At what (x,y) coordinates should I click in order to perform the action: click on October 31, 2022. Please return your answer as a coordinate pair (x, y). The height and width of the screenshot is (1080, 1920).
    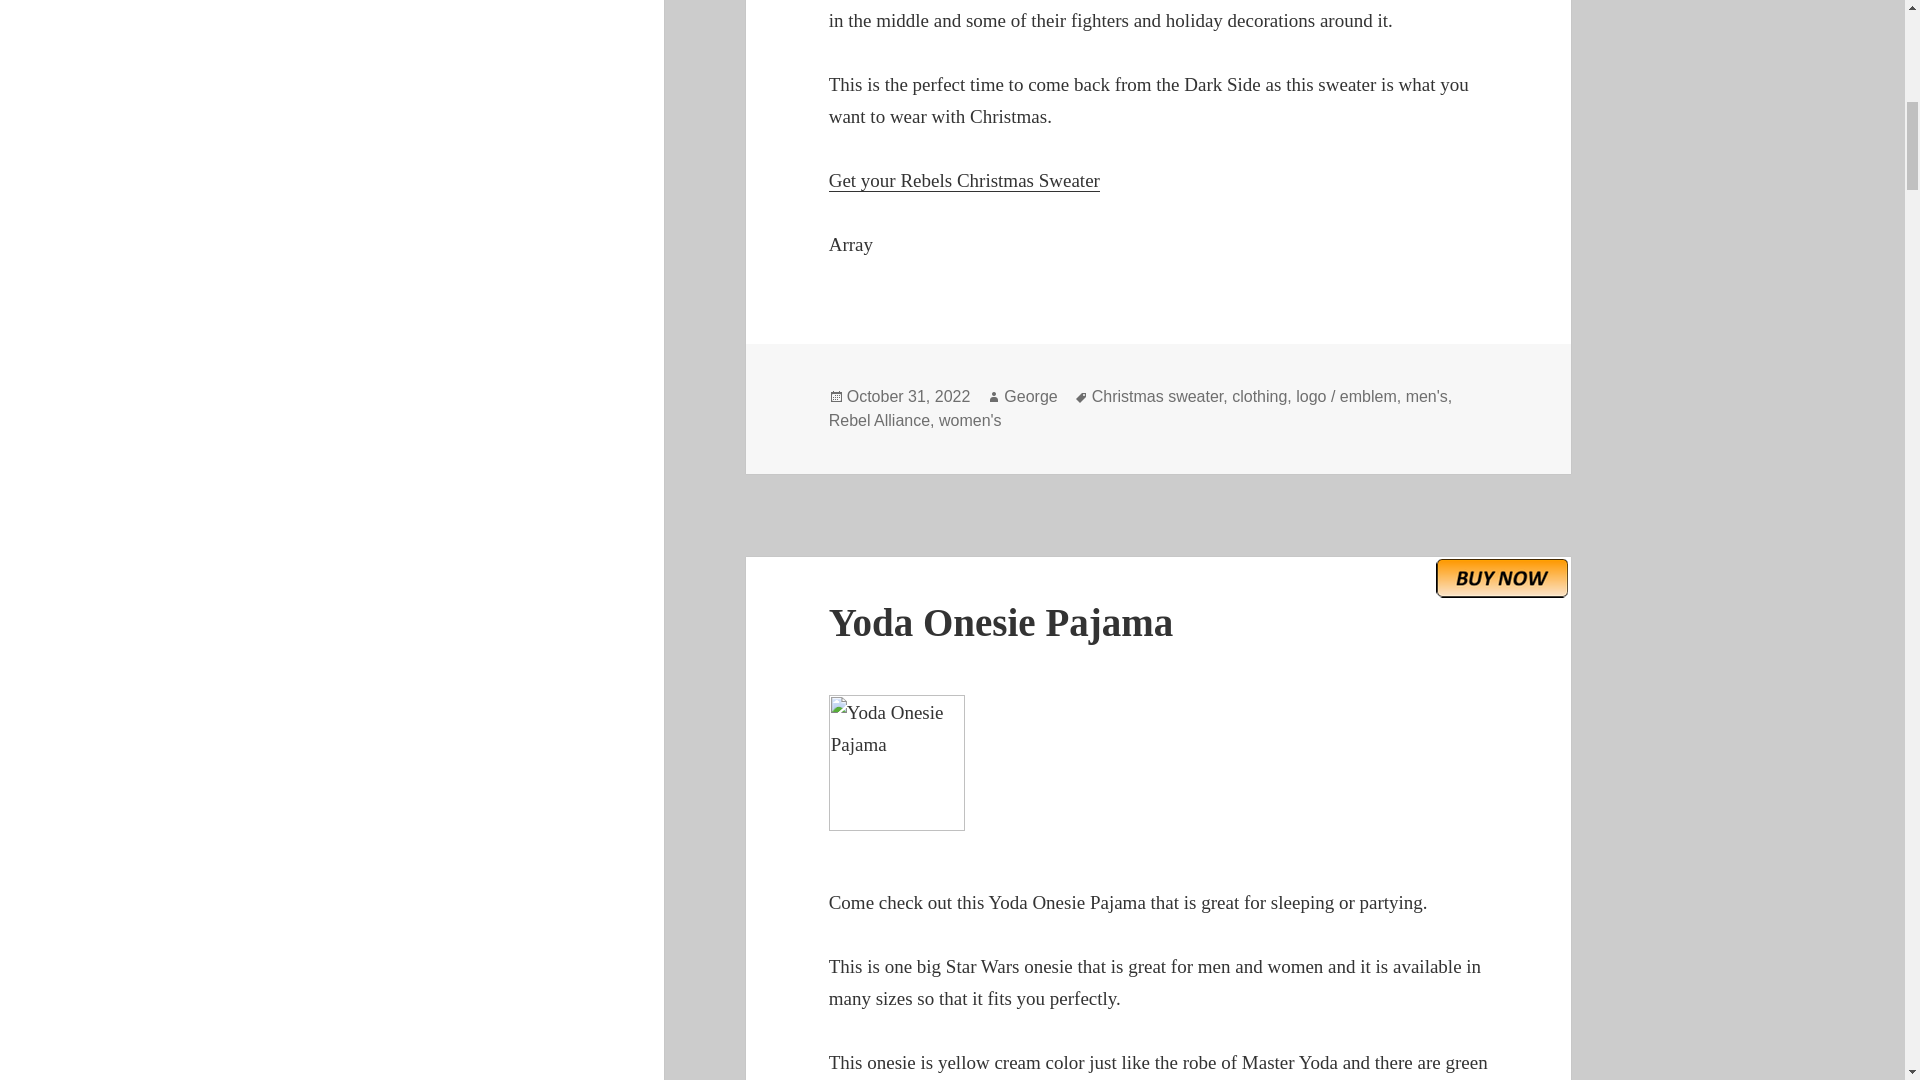
    Looking at the image, I should click on (908, 396).